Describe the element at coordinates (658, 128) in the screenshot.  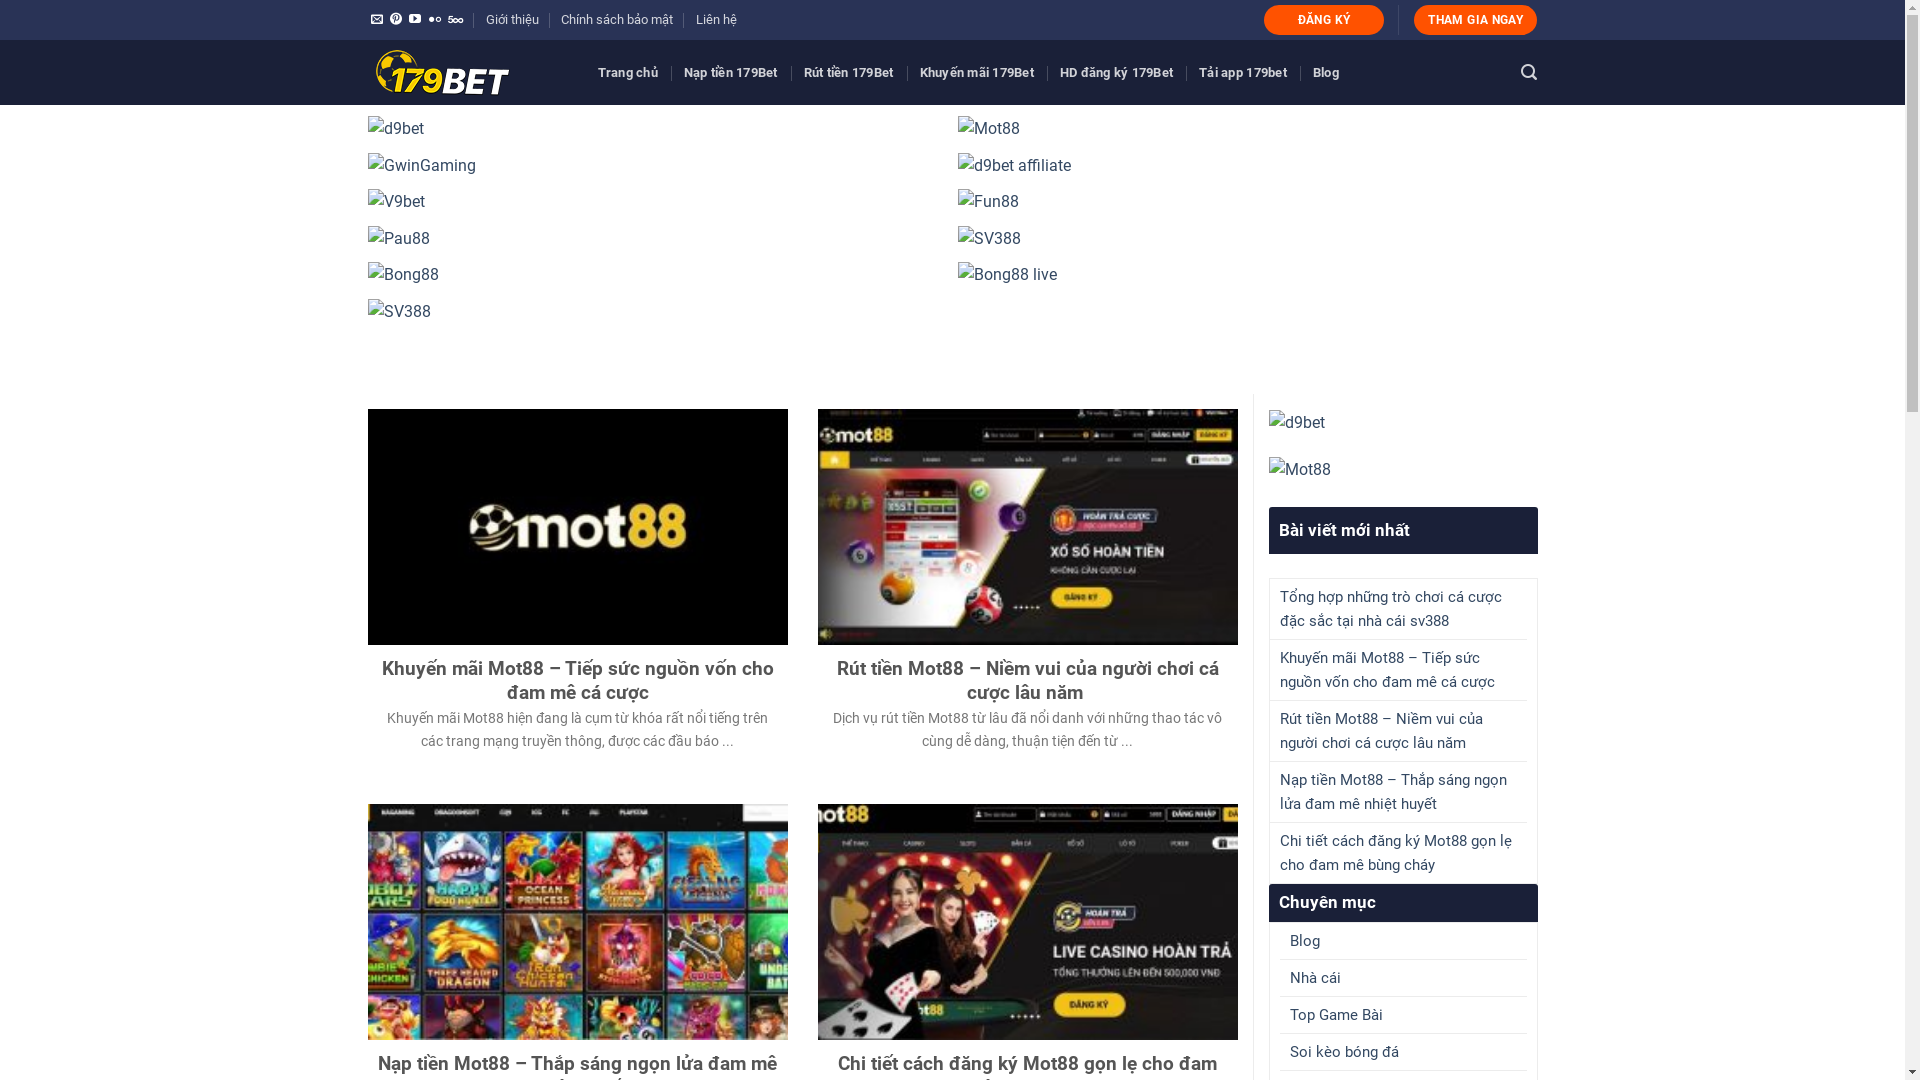
I see `d9bet` at that location.